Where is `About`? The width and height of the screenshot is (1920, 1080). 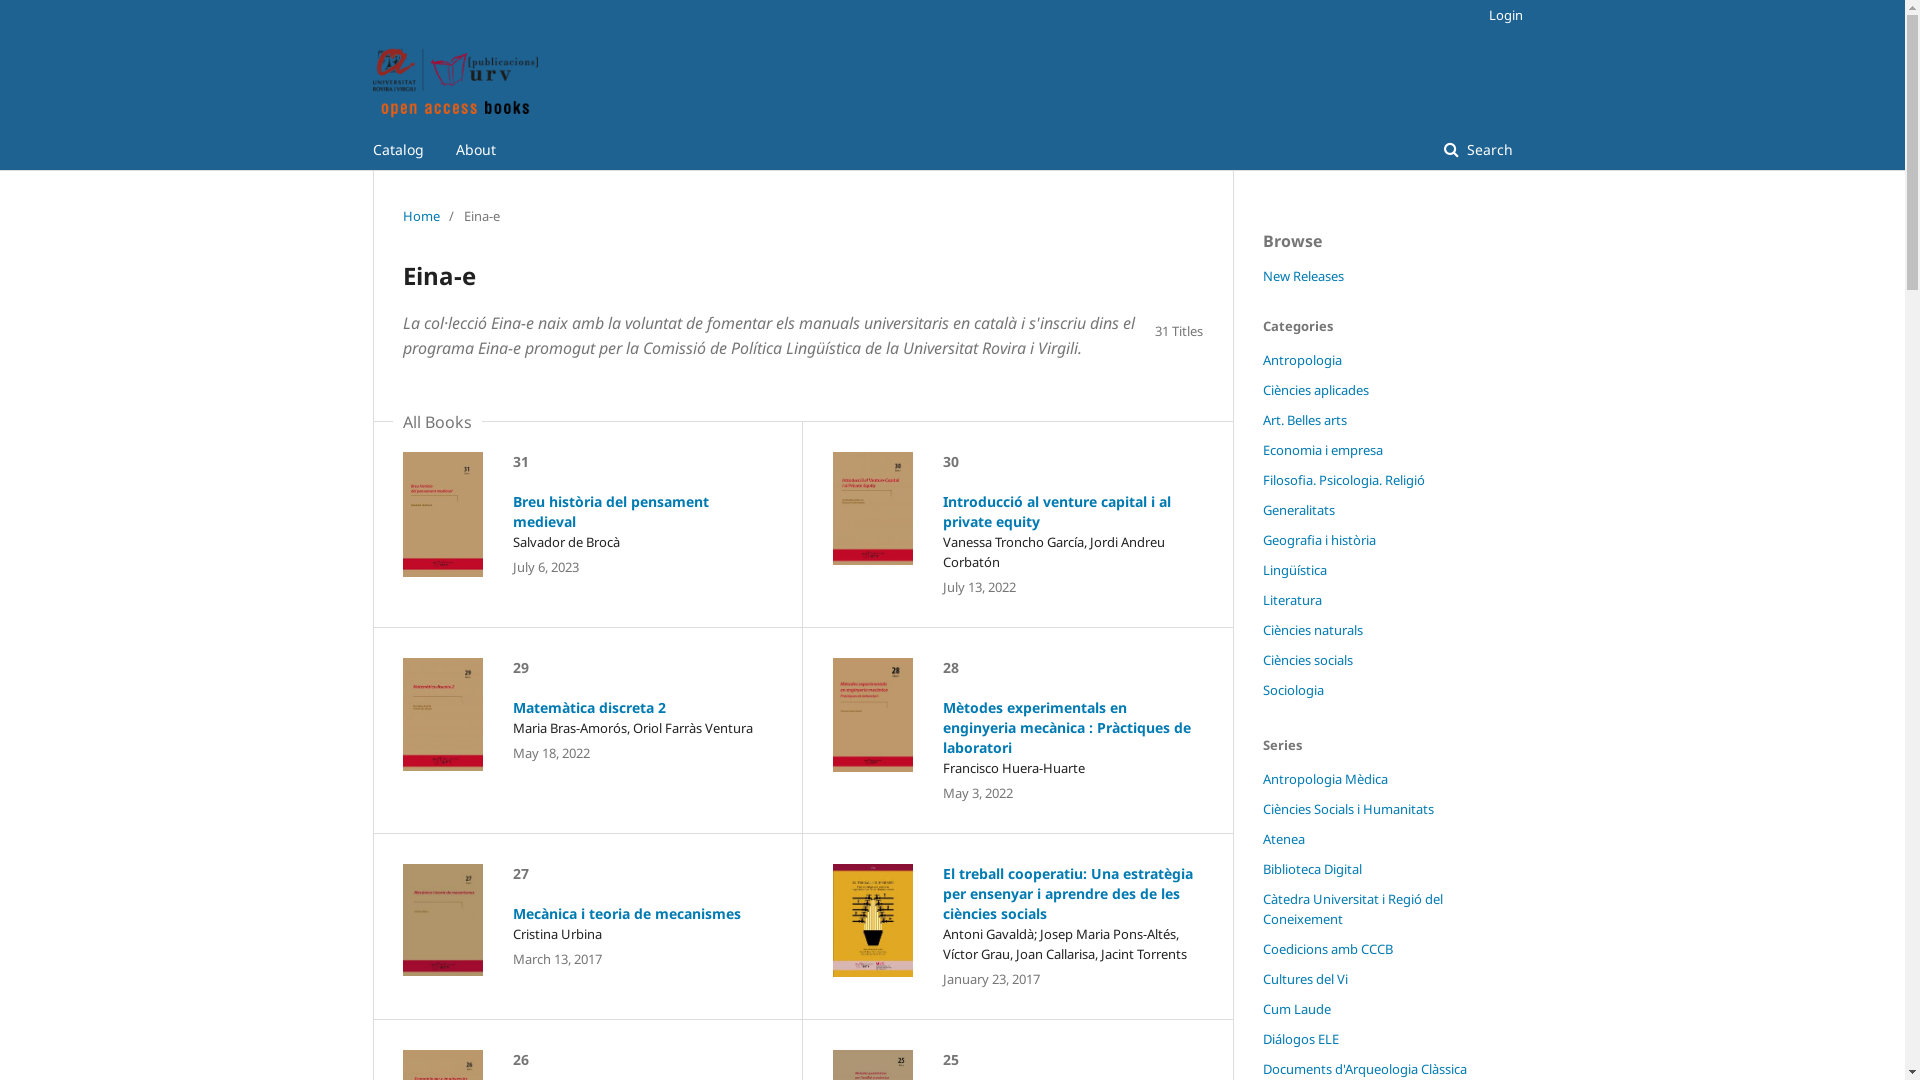 About is located at coordinates (476, 150).